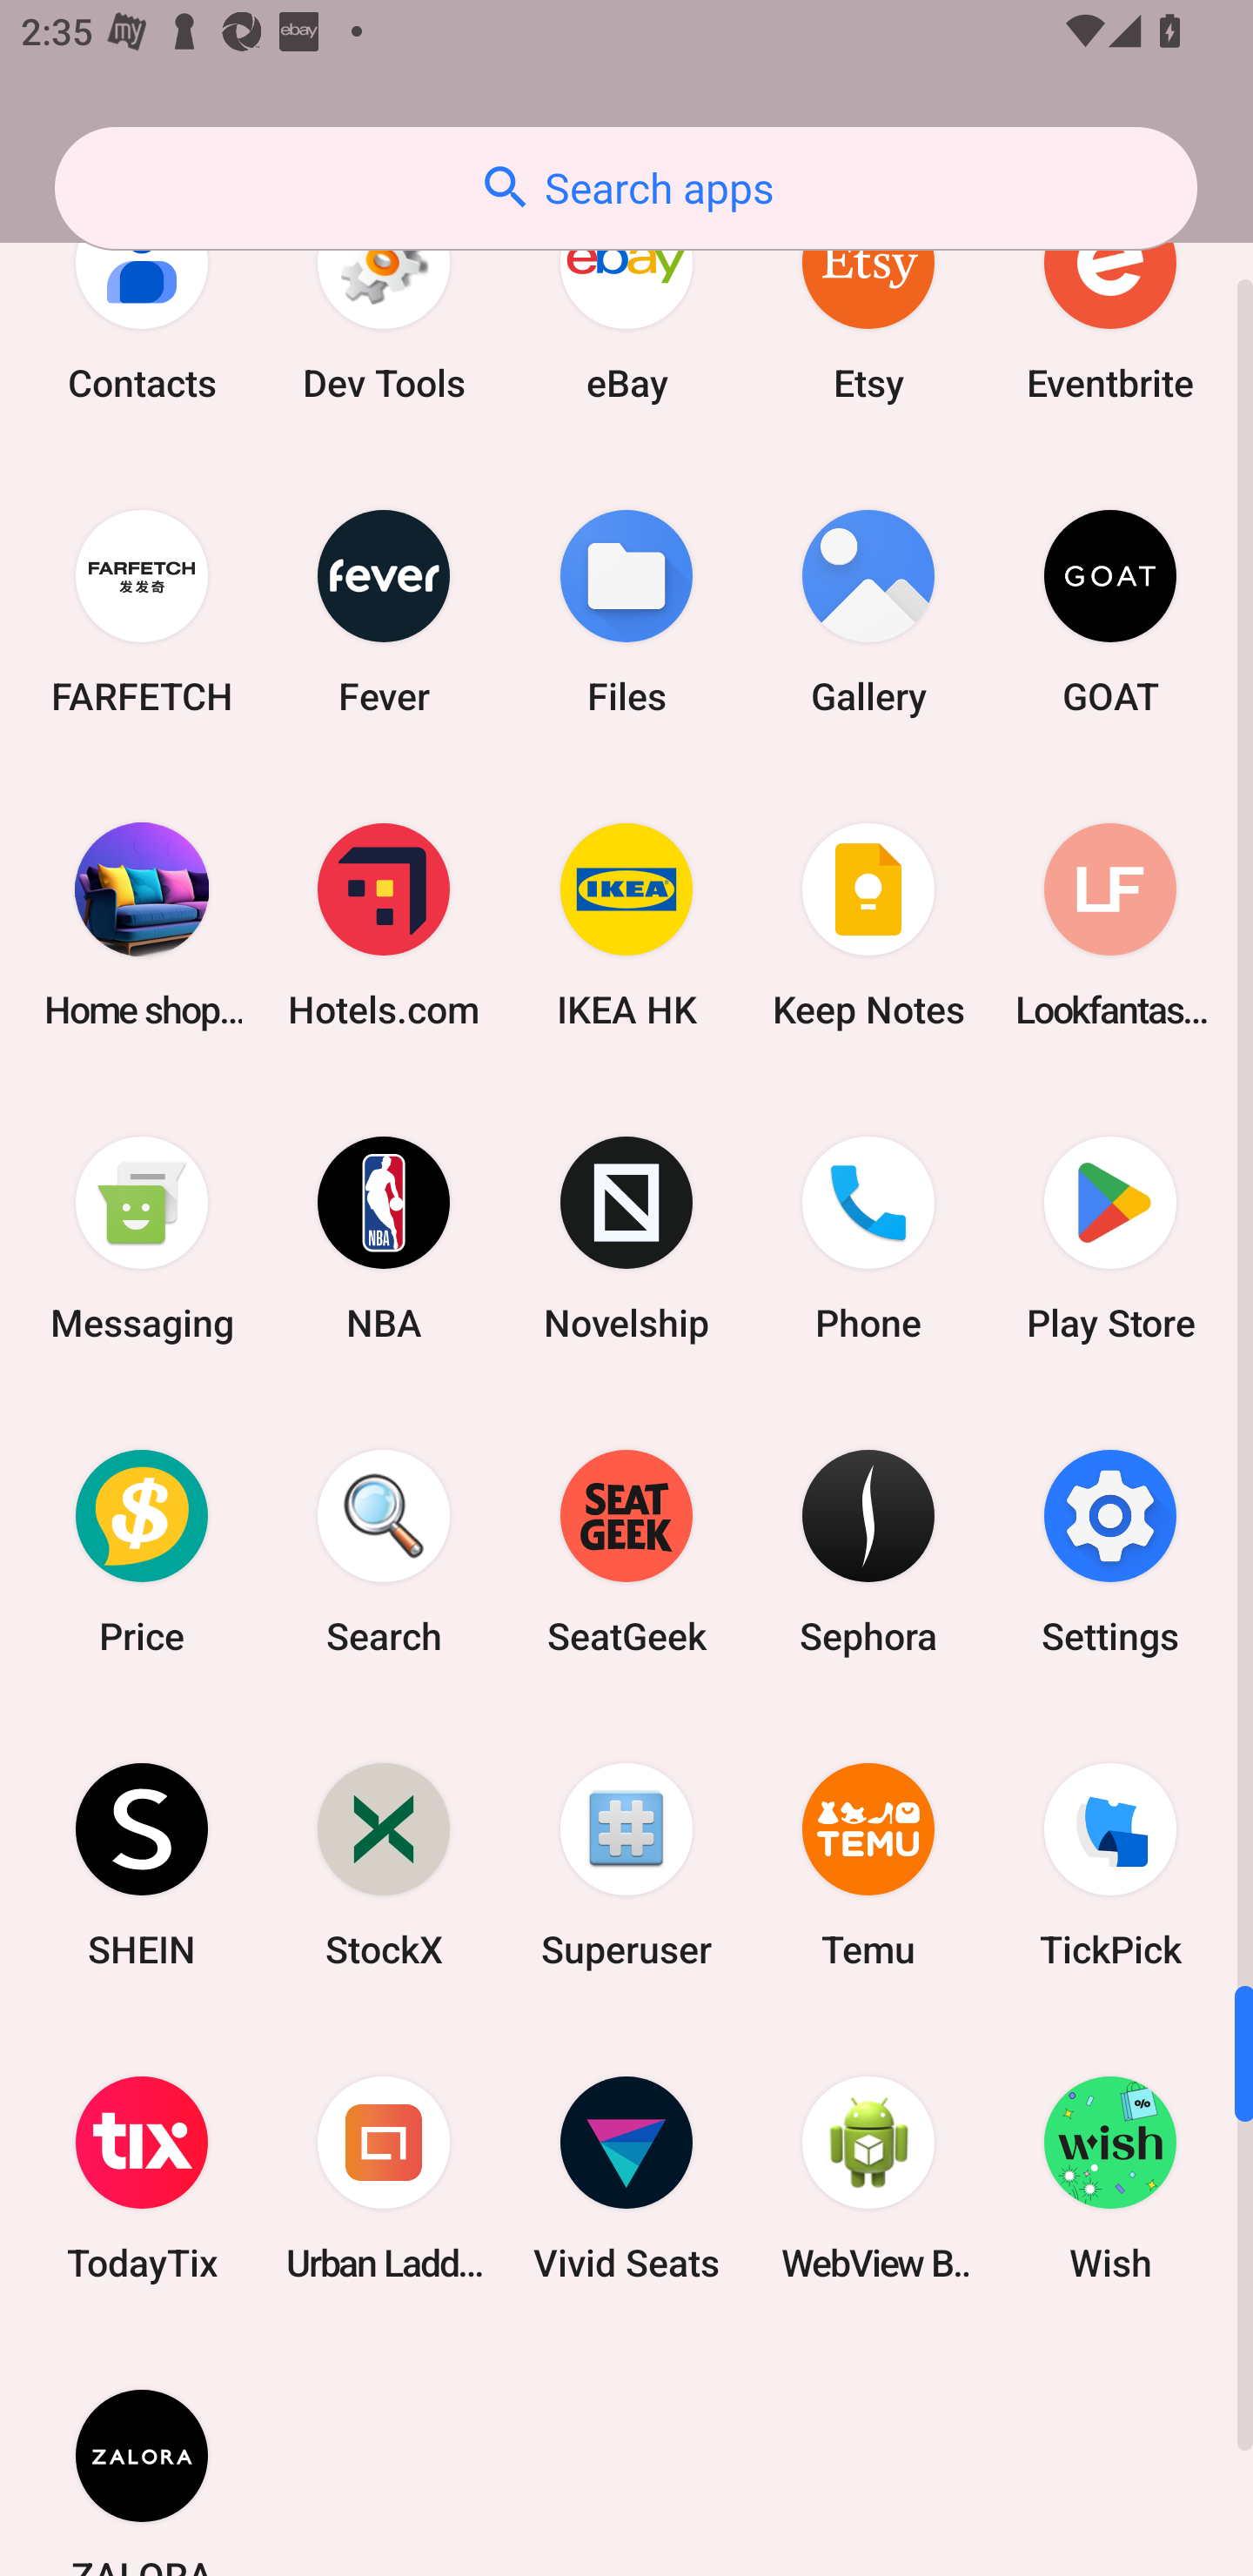 Image resolution: width=1253 pixels, height=2576 pixels. Describe the element at coordinates (626, 924) in the screenshot. I see `IKEA HK` at that location.